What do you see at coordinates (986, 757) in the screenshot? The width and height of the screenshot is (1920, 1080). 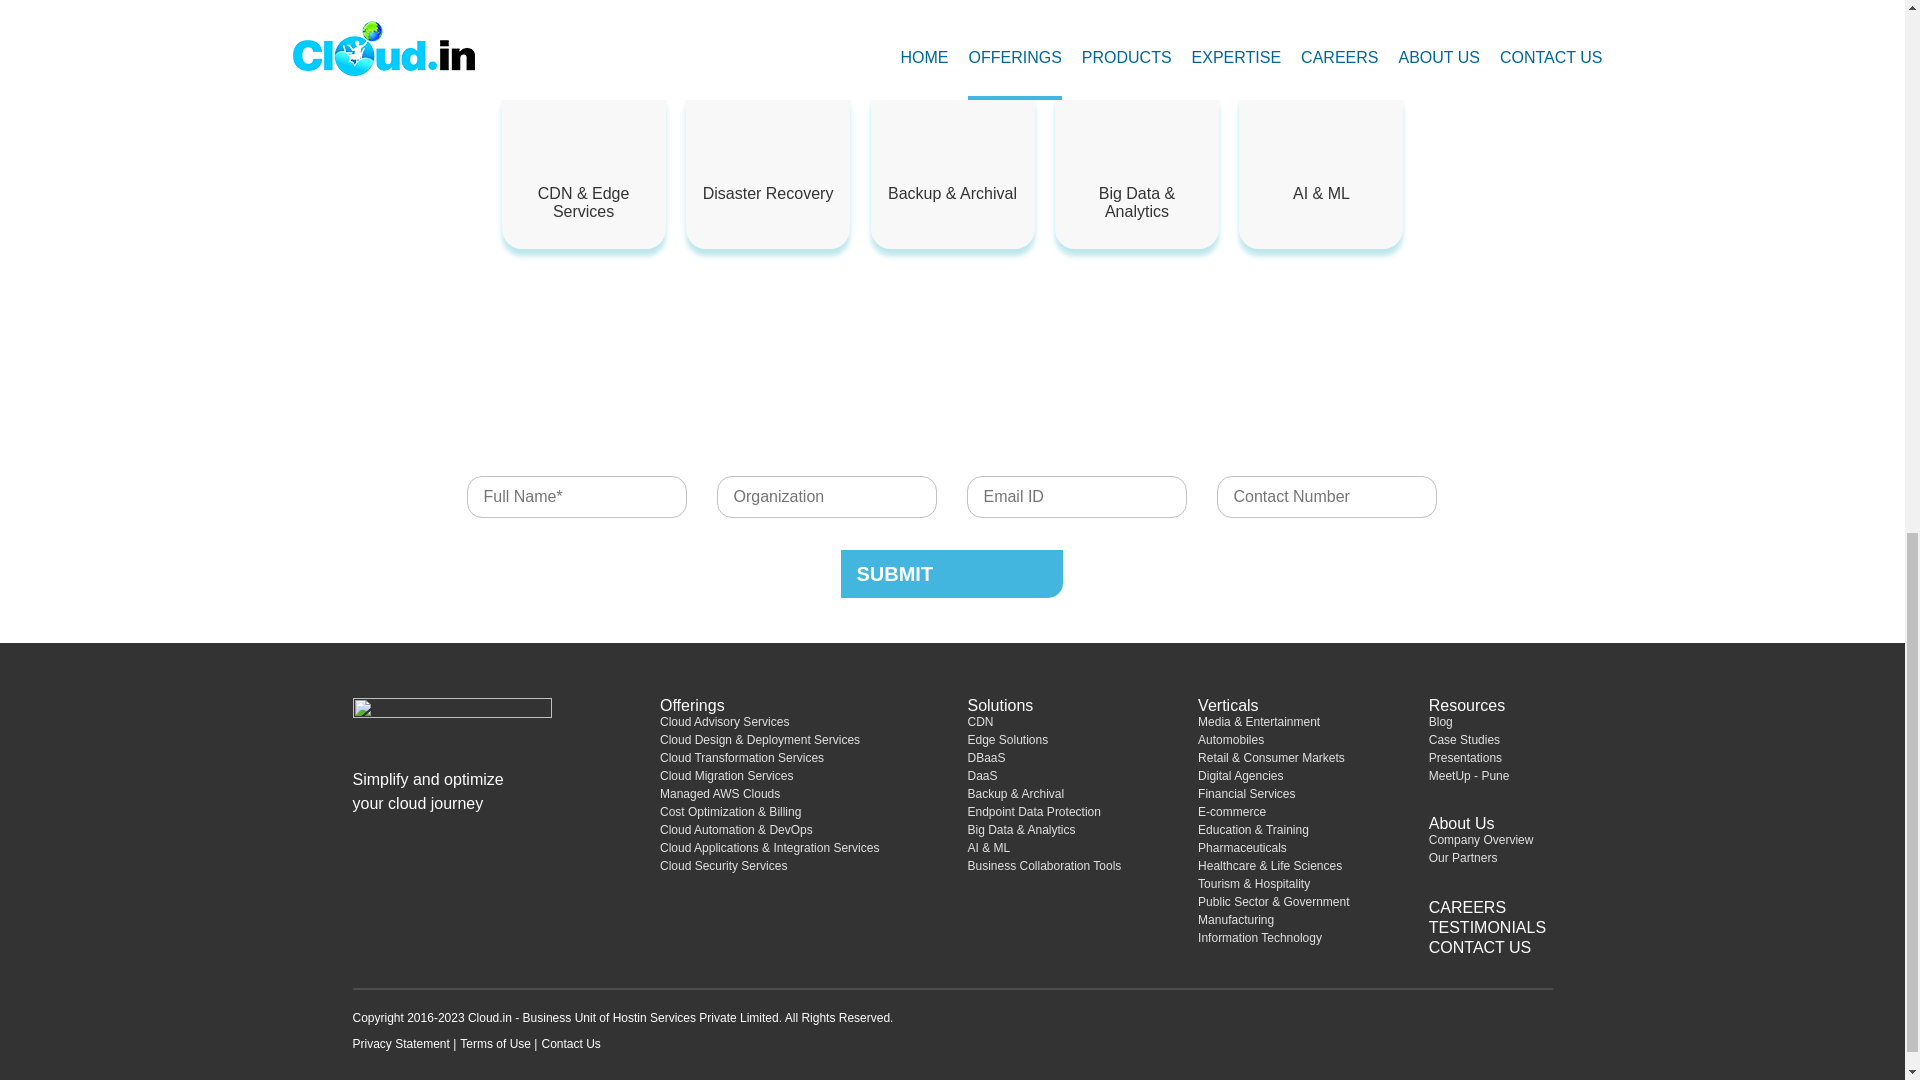 I see `DBaaS` at bounding box center [986, 757].